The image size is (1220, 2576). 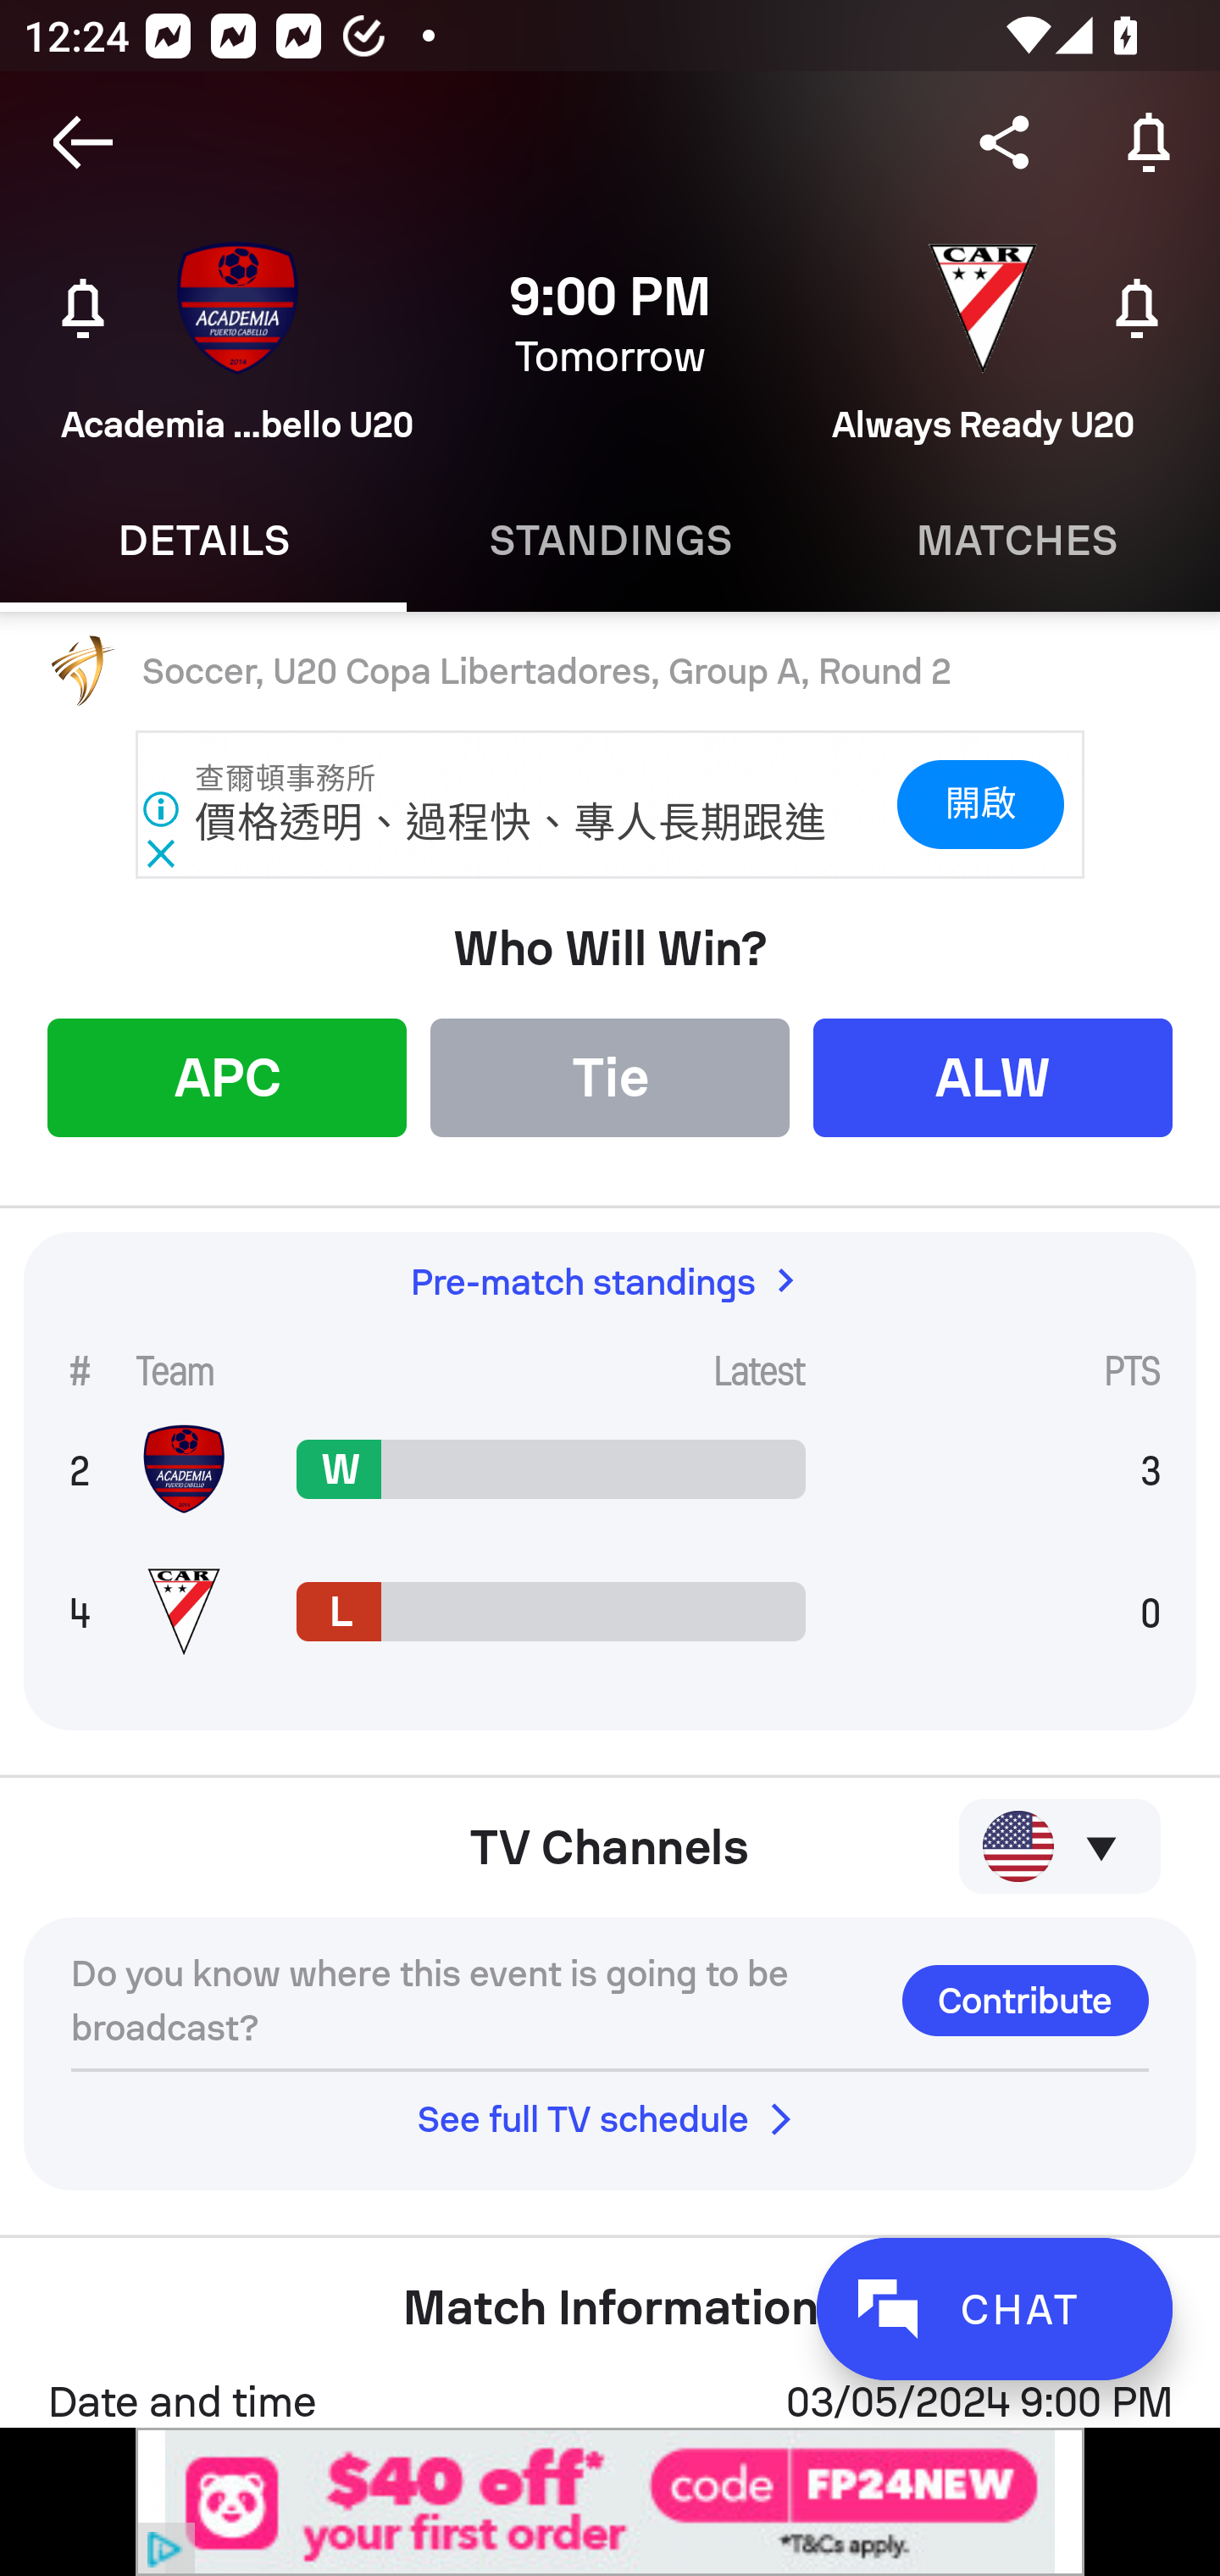 What do you see at coordinates (610, 1481) in the screenshot?
I see `Pre-match standings # Team Latest PTS 2 W 3 4 L 0` at bounding box center [610, 1481].